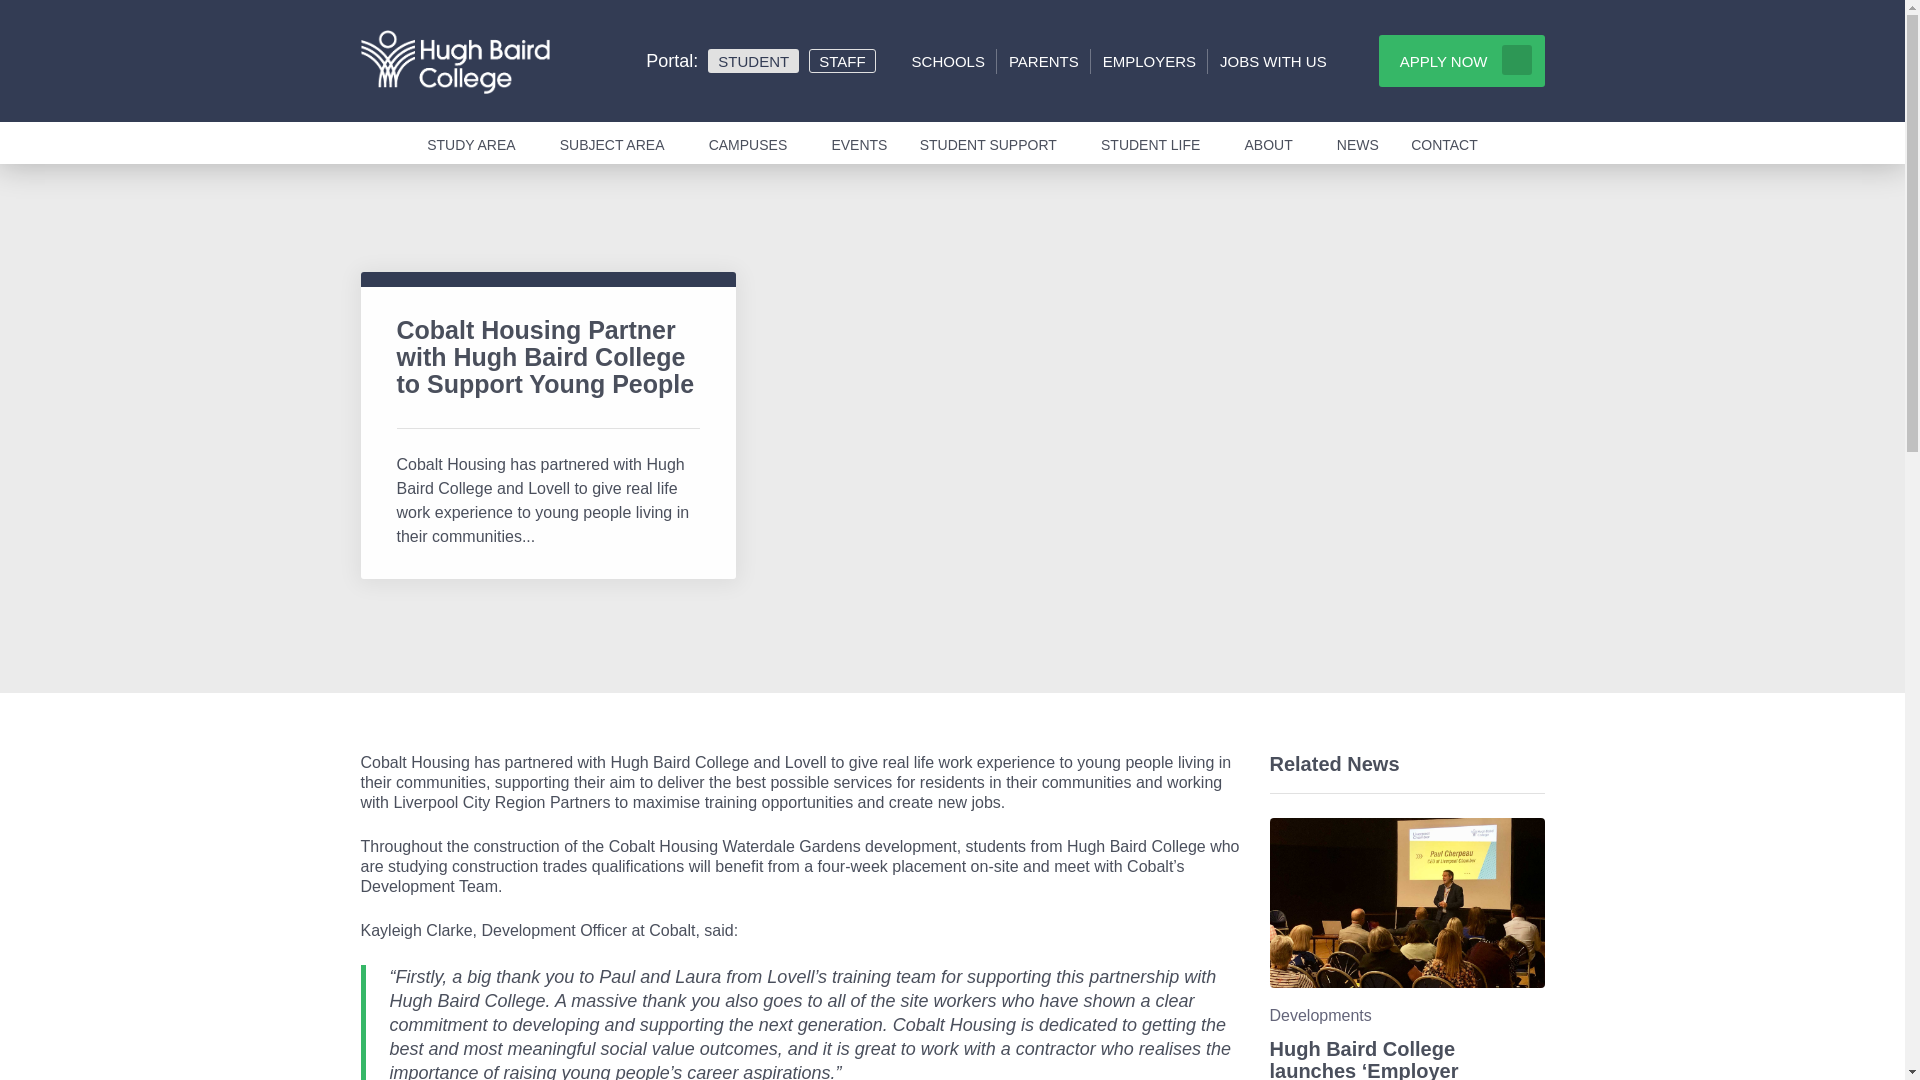 The height and width of the screenshot is (1080, 1920). I want to click on STUDENT, so click(753, 60).